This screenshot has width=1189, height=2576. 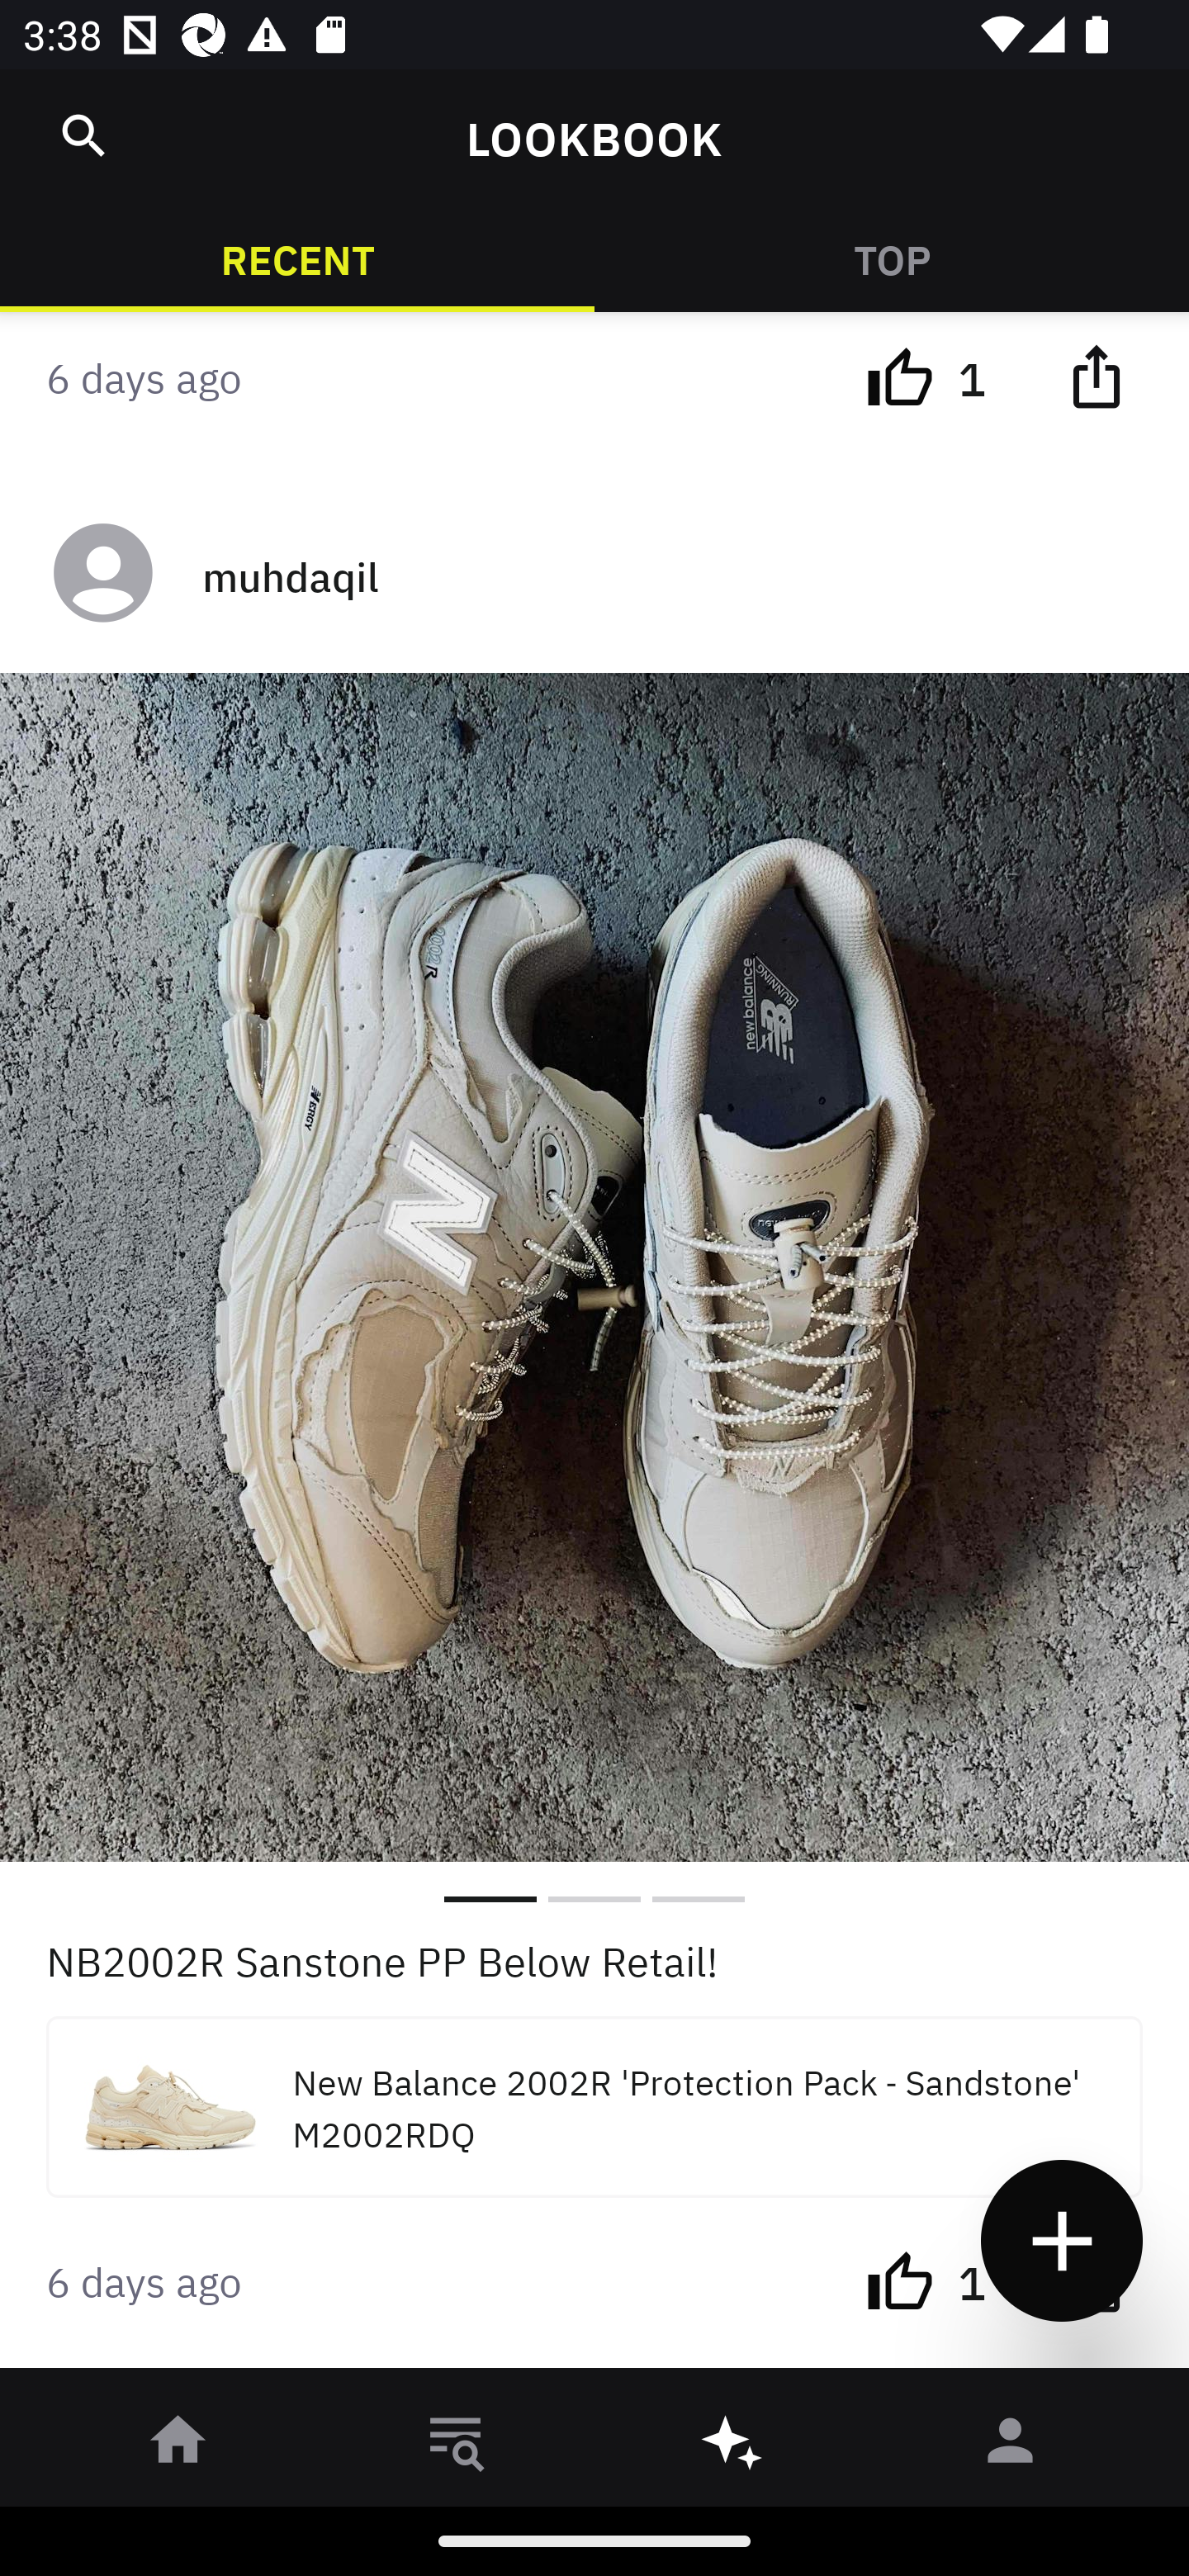 What do you see at coordinates (178, 2446) in the screenshot?
I see `󰋜` at bounding box center [178, 2446].